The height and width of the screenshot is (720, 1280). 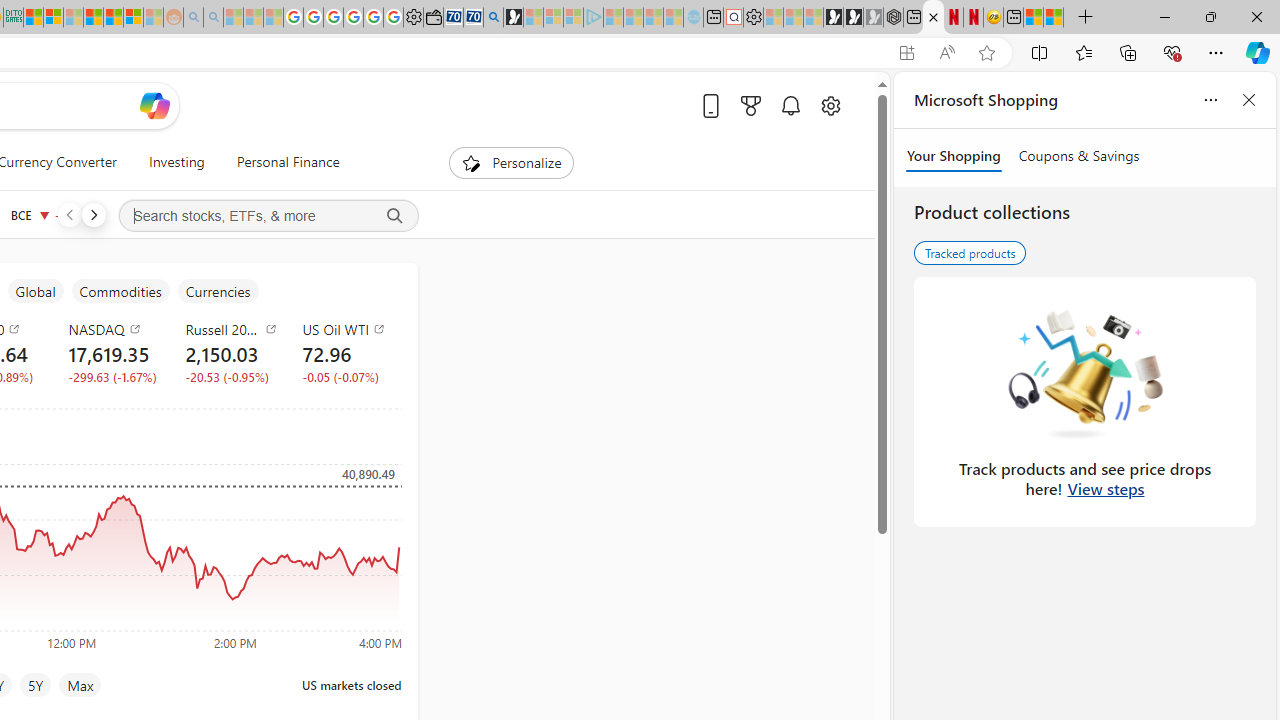 I want to click on item5, so click(x=217, y=291).